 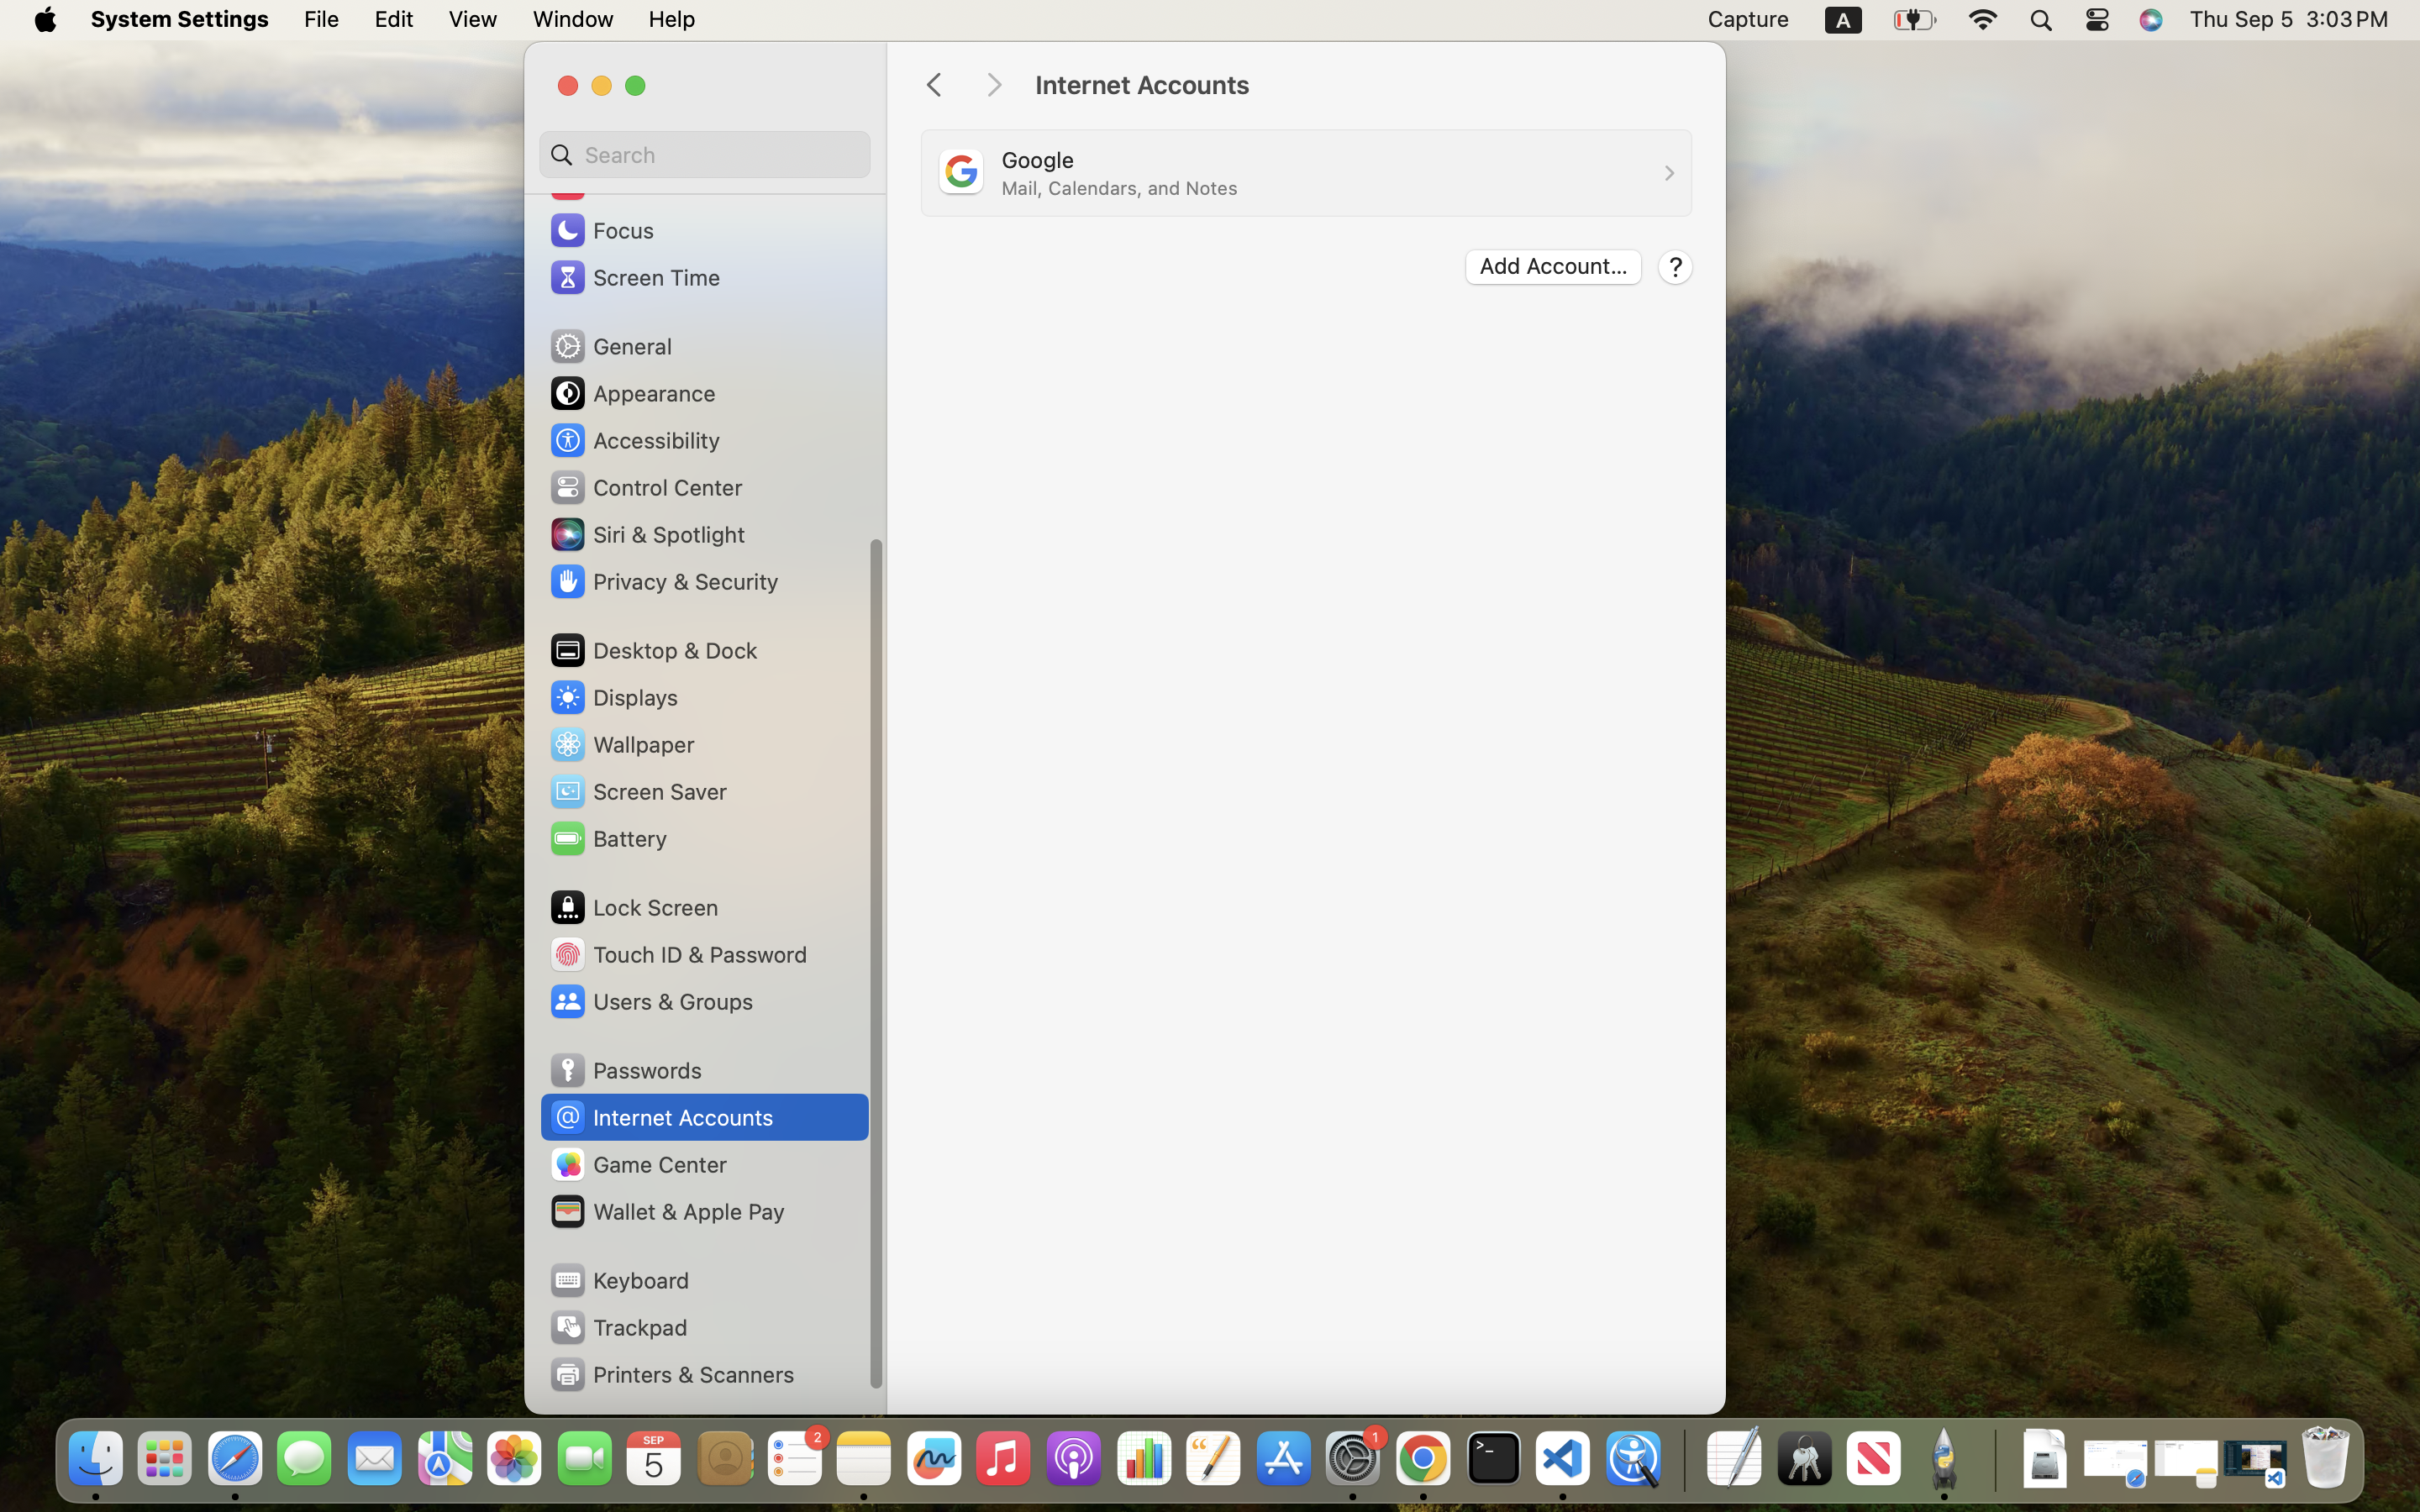 What do you see at coordinates (632, 393) in the screenshot?
I see `Appearance` at bounding box center [632, 393].